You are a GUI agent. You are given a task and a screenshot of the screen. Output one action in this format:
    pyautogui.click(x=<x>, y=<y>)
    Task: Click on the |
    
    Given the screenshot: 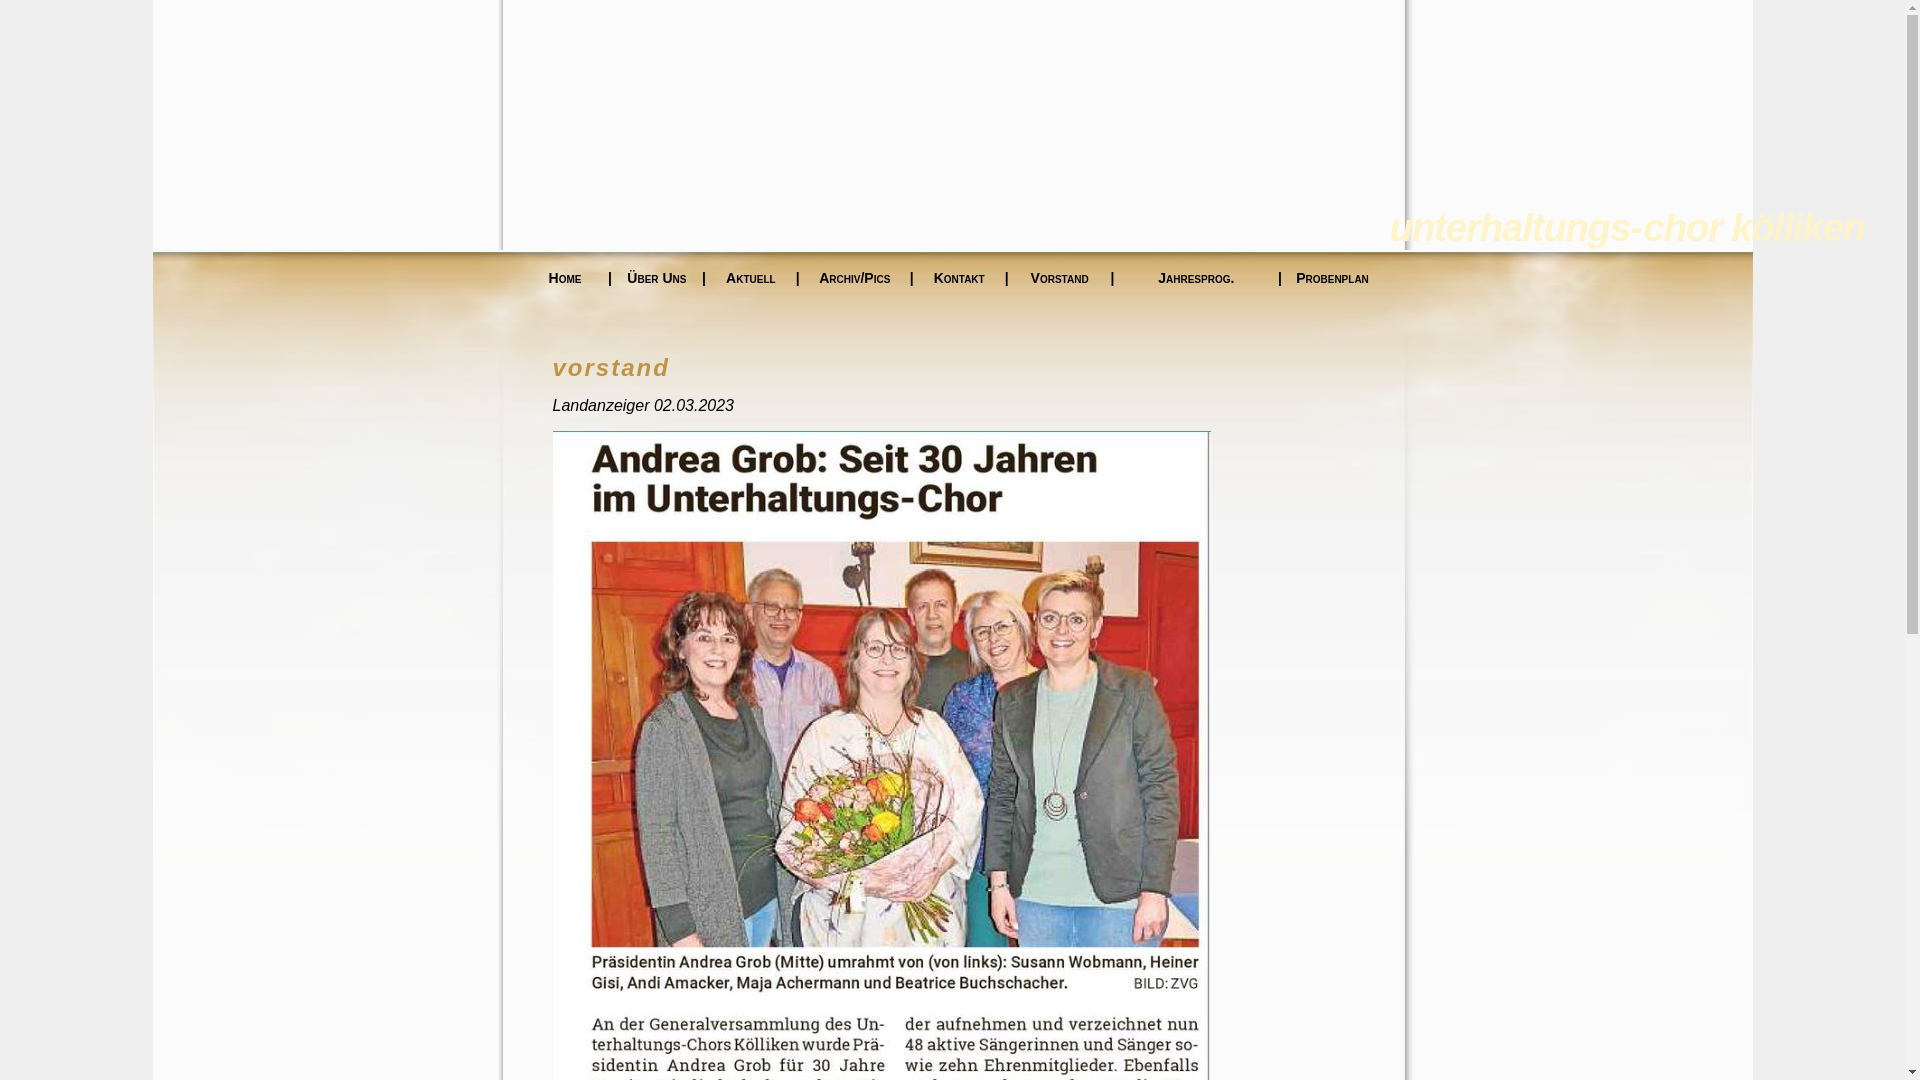 What is the action you would take?
    pyautogui.click(x=798, y=278)
    